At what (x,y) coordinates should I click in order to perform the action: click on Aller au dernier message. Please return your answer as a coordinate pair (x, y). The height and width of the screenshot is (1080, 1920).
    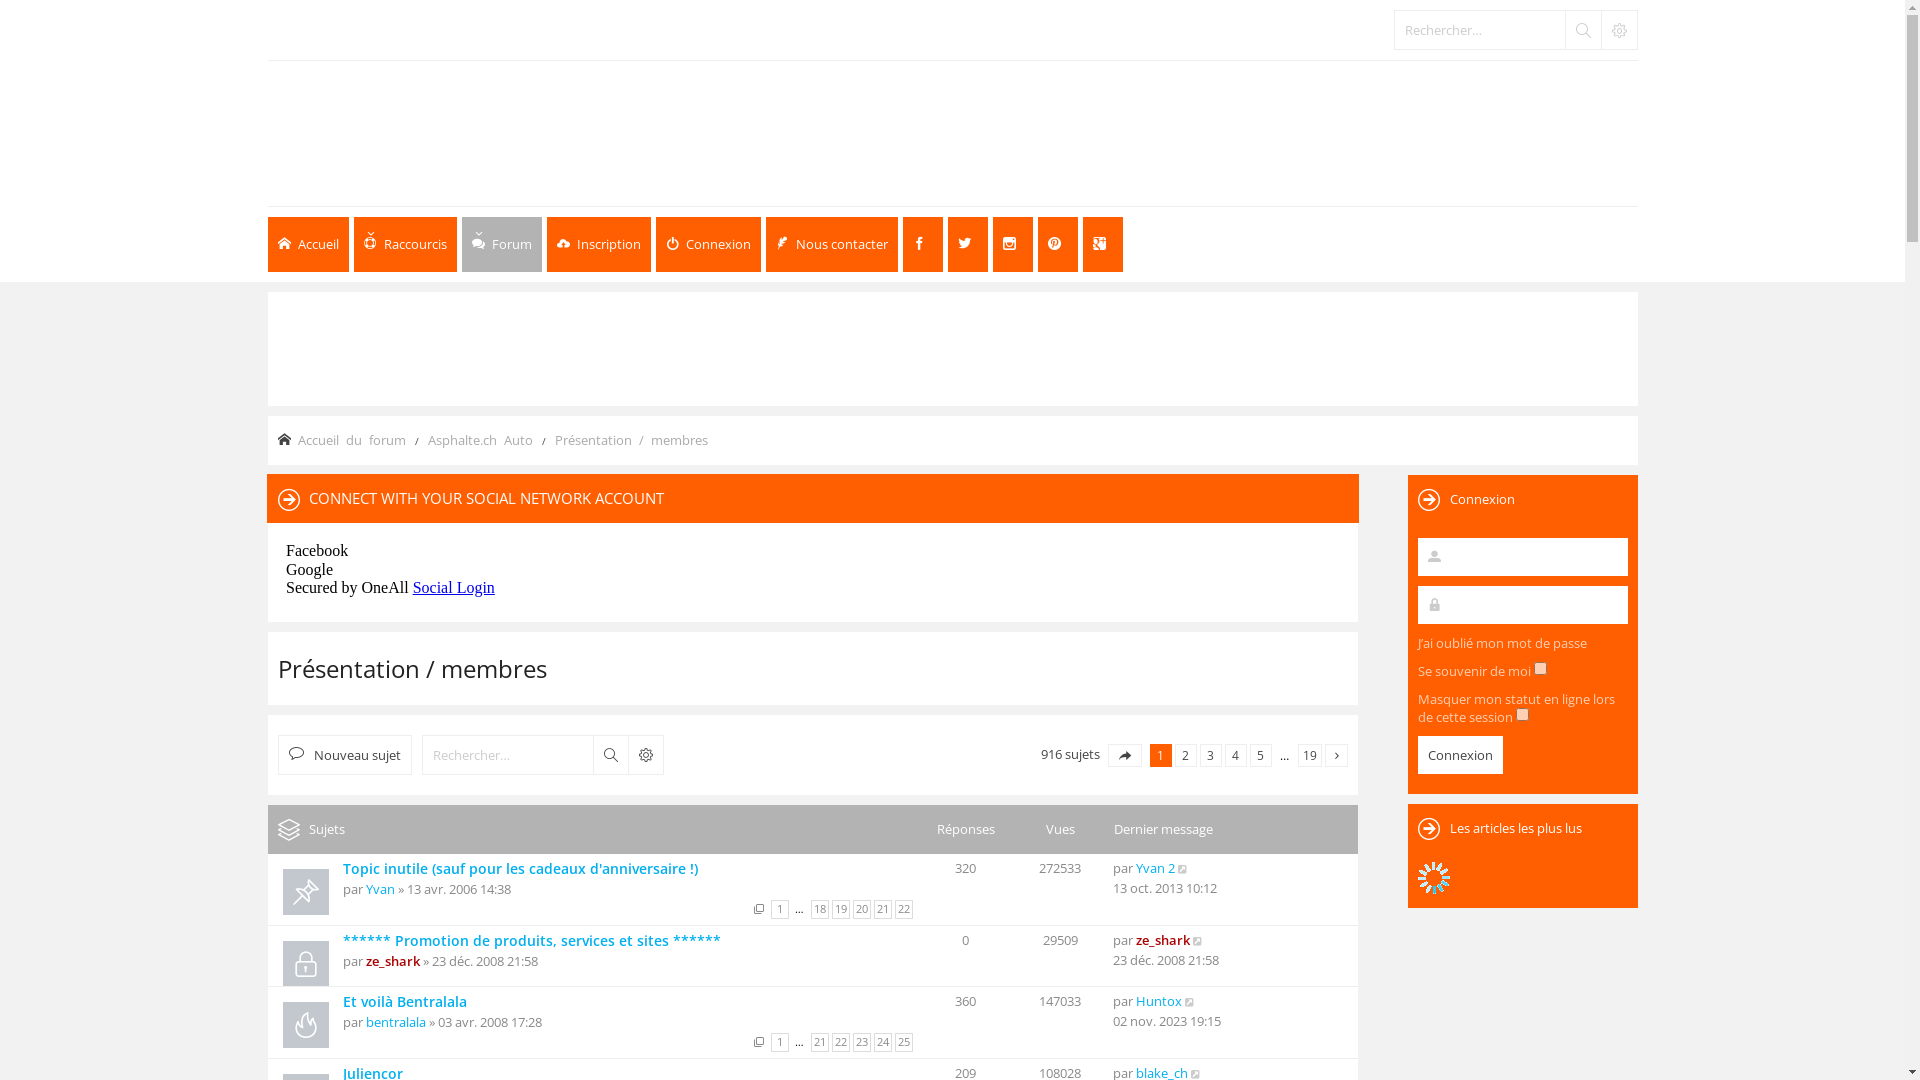
    Looking at the image, I should click on (1184, 868).